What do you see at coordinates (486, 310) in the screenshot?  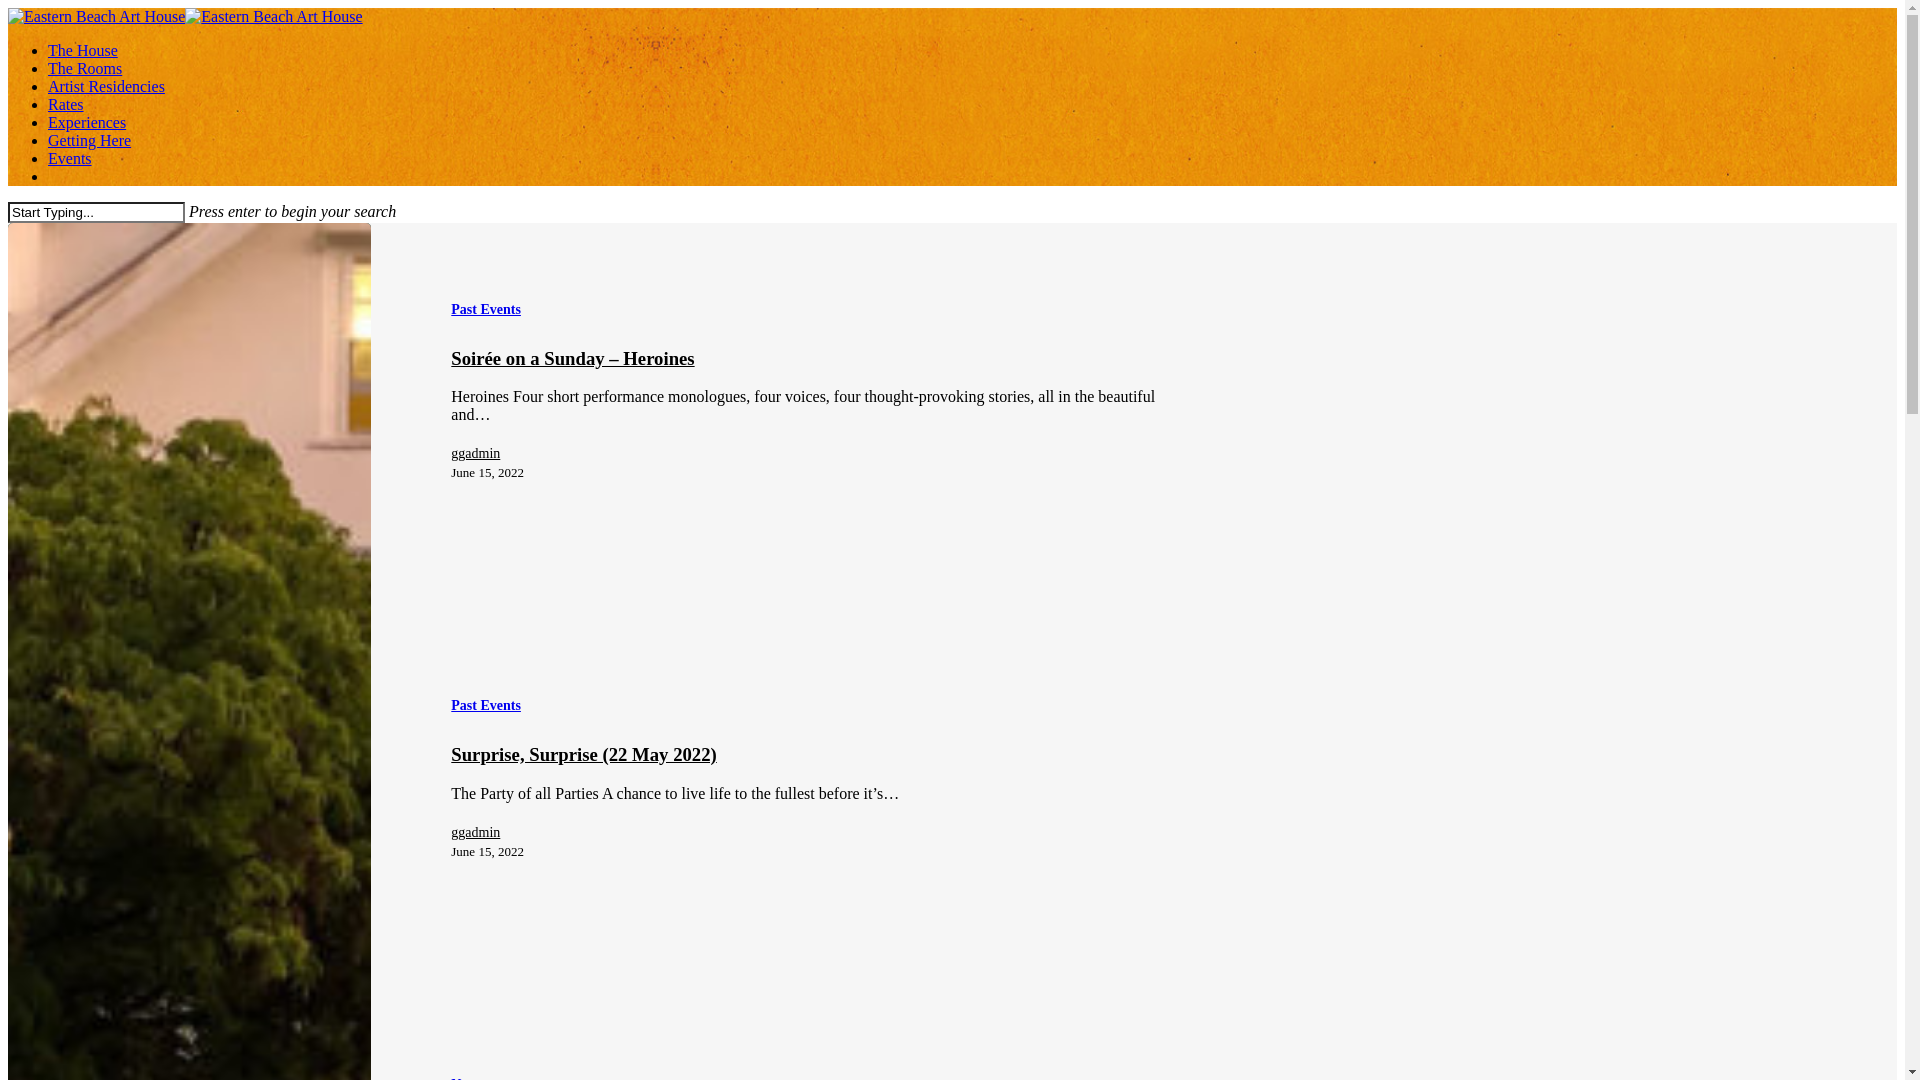 I see `Past Events` at bounding box center [486, 310].